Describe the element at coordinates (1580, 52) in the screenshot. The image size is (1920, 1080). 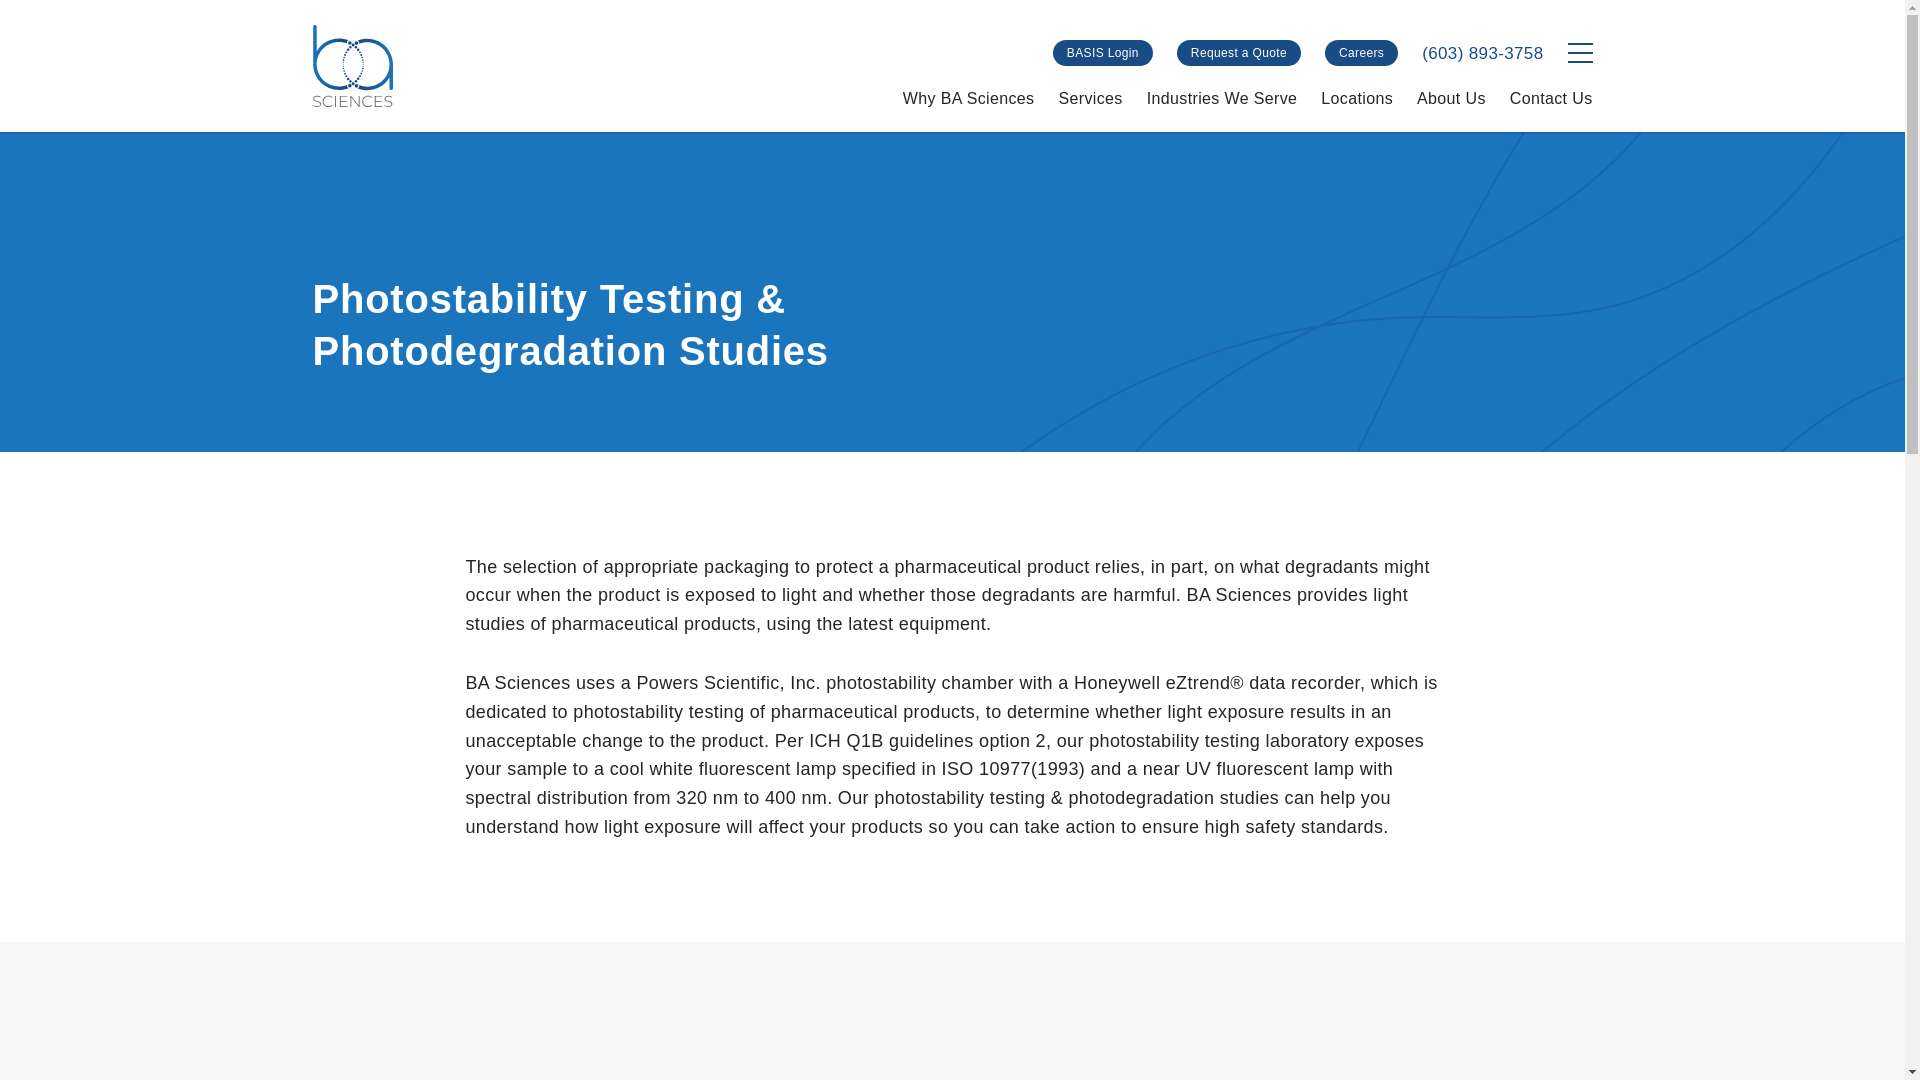
I see `Open Main Menu` at that location.